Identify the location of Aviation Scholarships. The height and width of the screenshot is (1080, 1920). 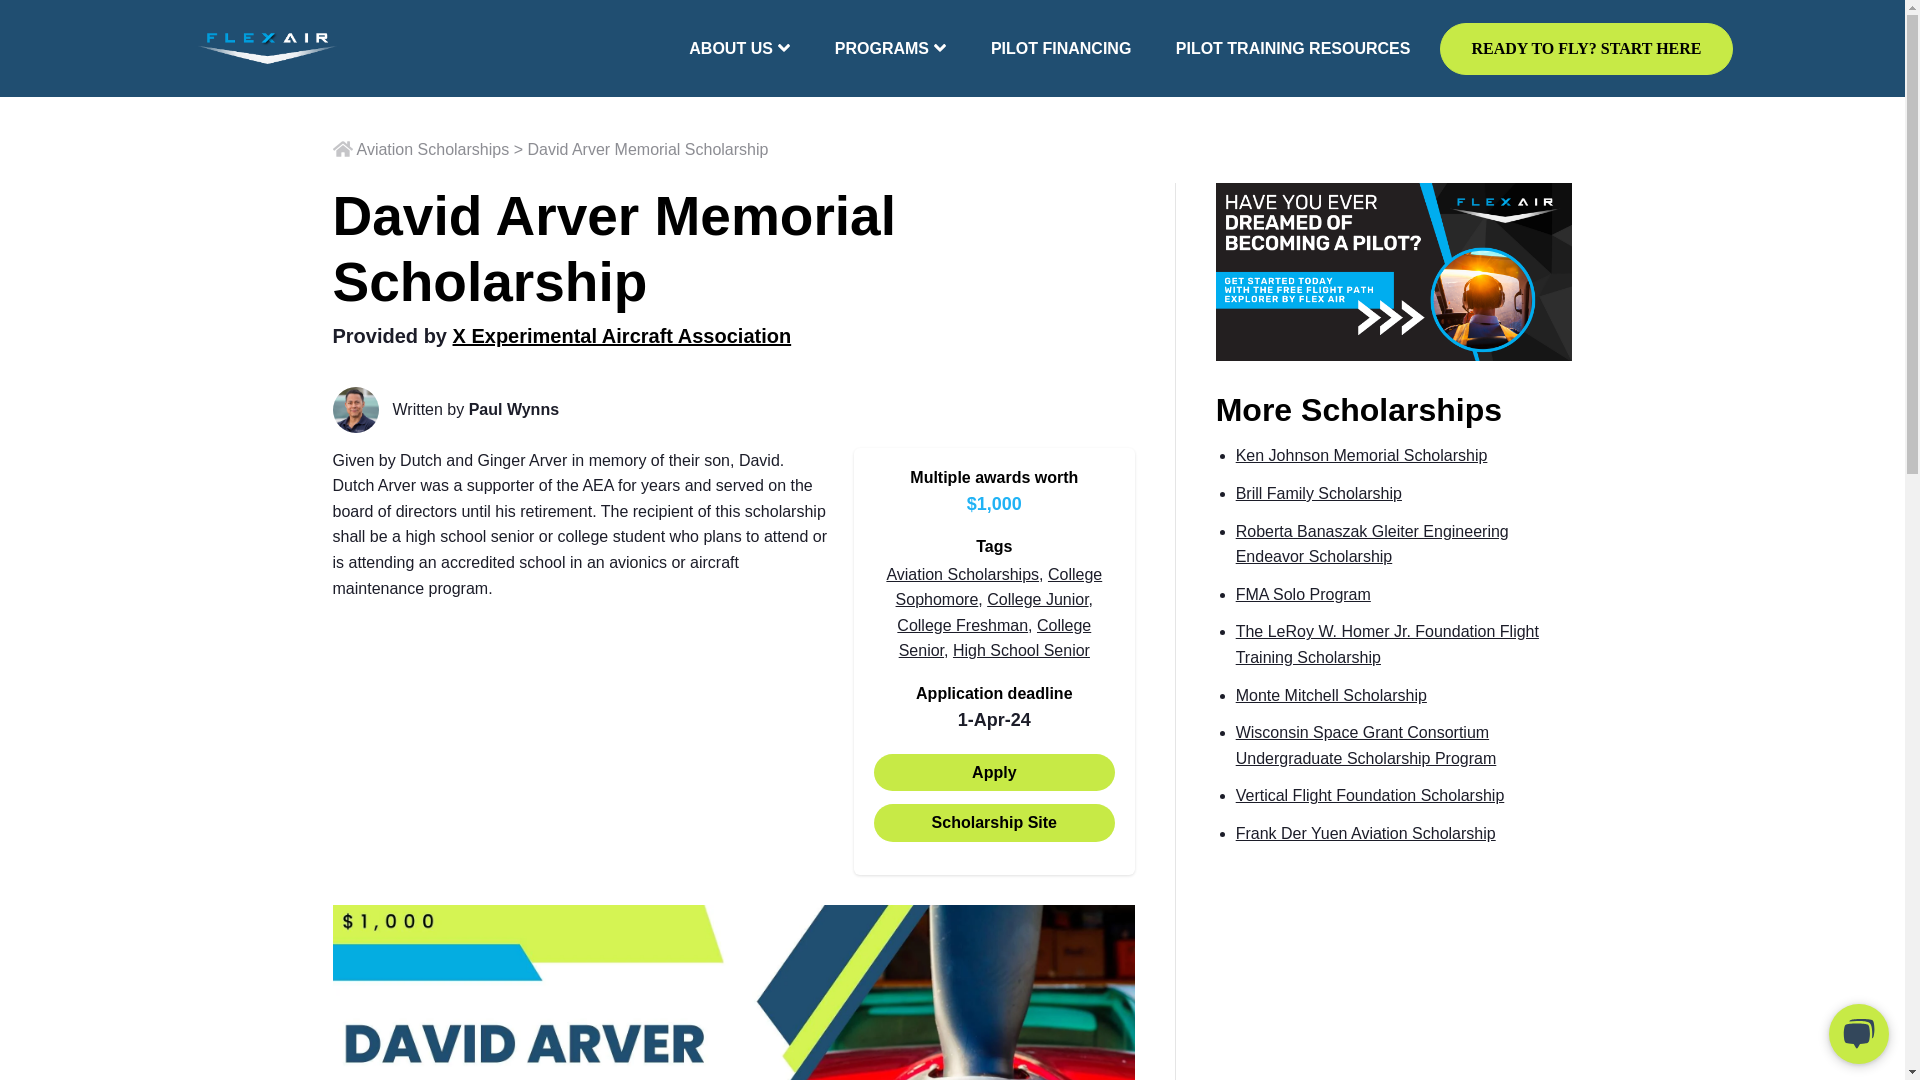
(962, 574).